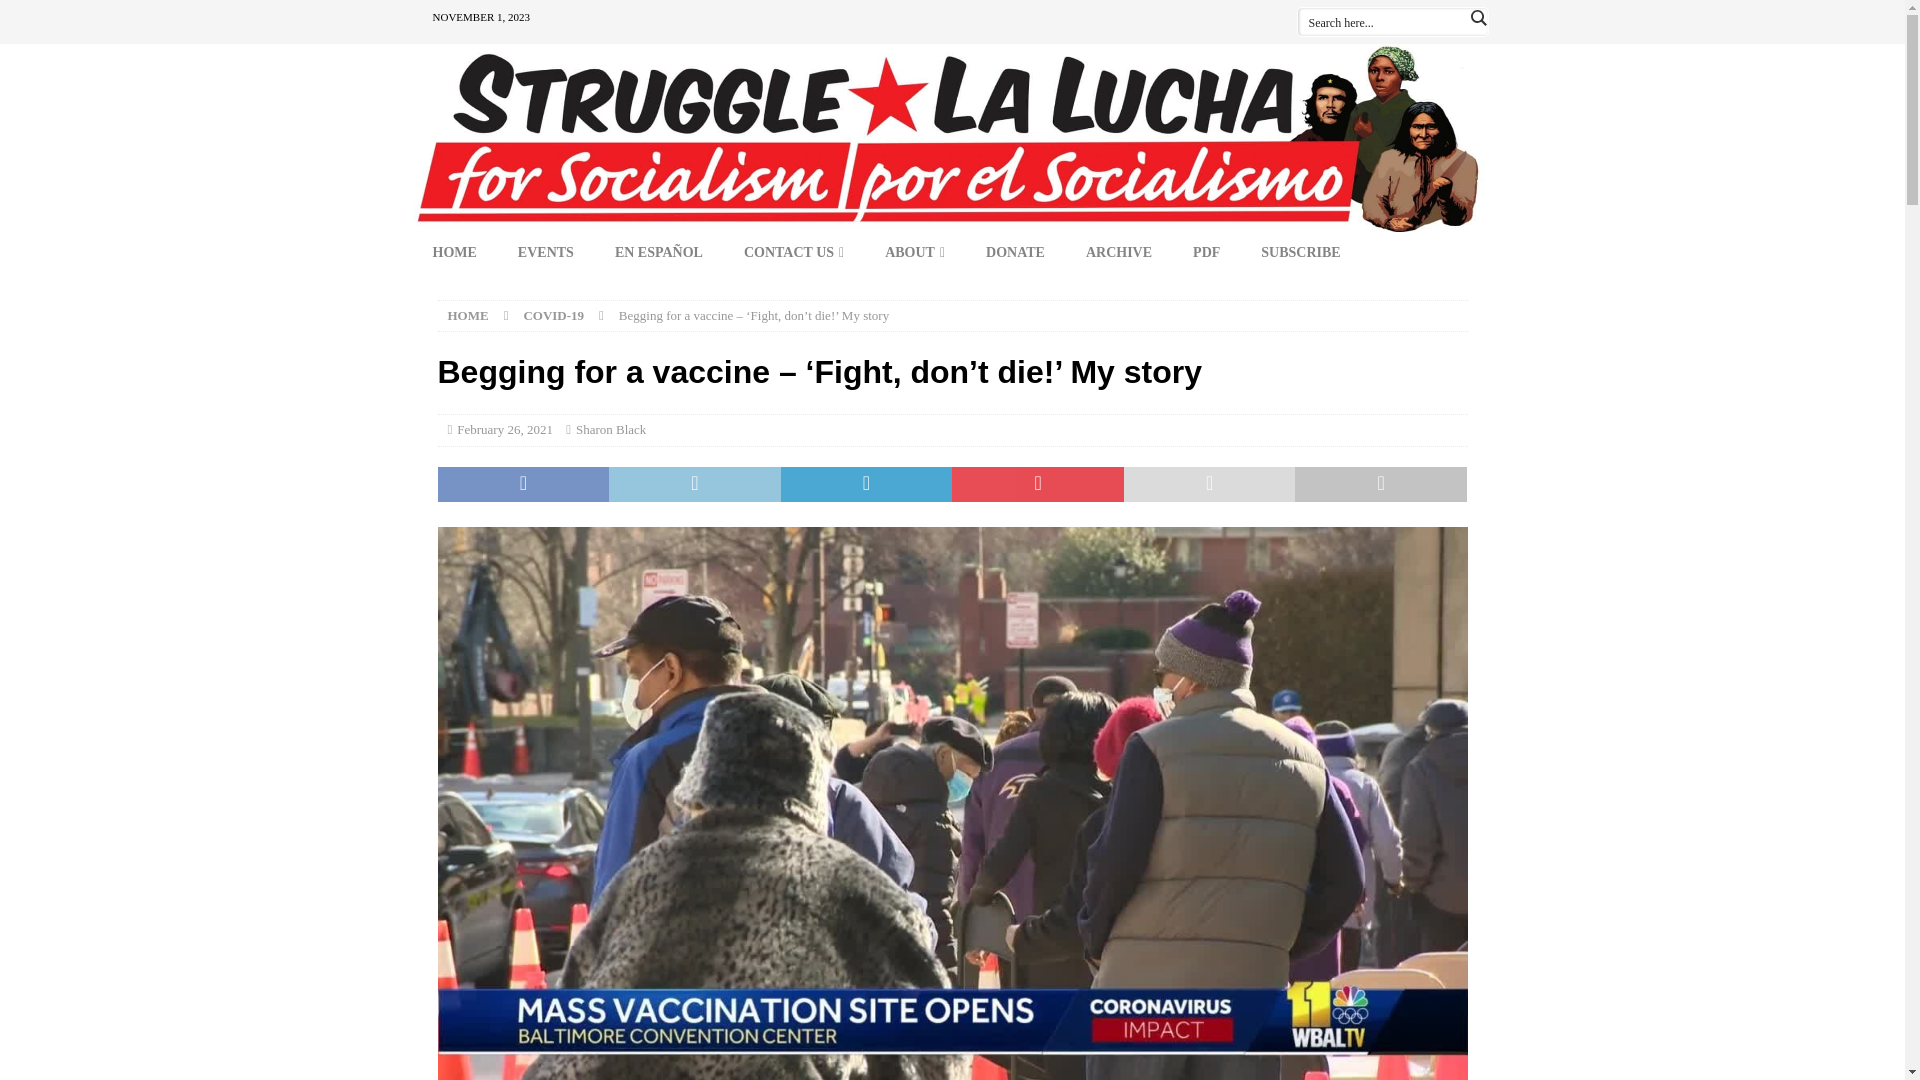 The width and height of the screenshot is (1920, 1080). What do you see at coordinates (545, 253) in the screenshot?
I see `EVENTS` at bounding box center [545, 253].